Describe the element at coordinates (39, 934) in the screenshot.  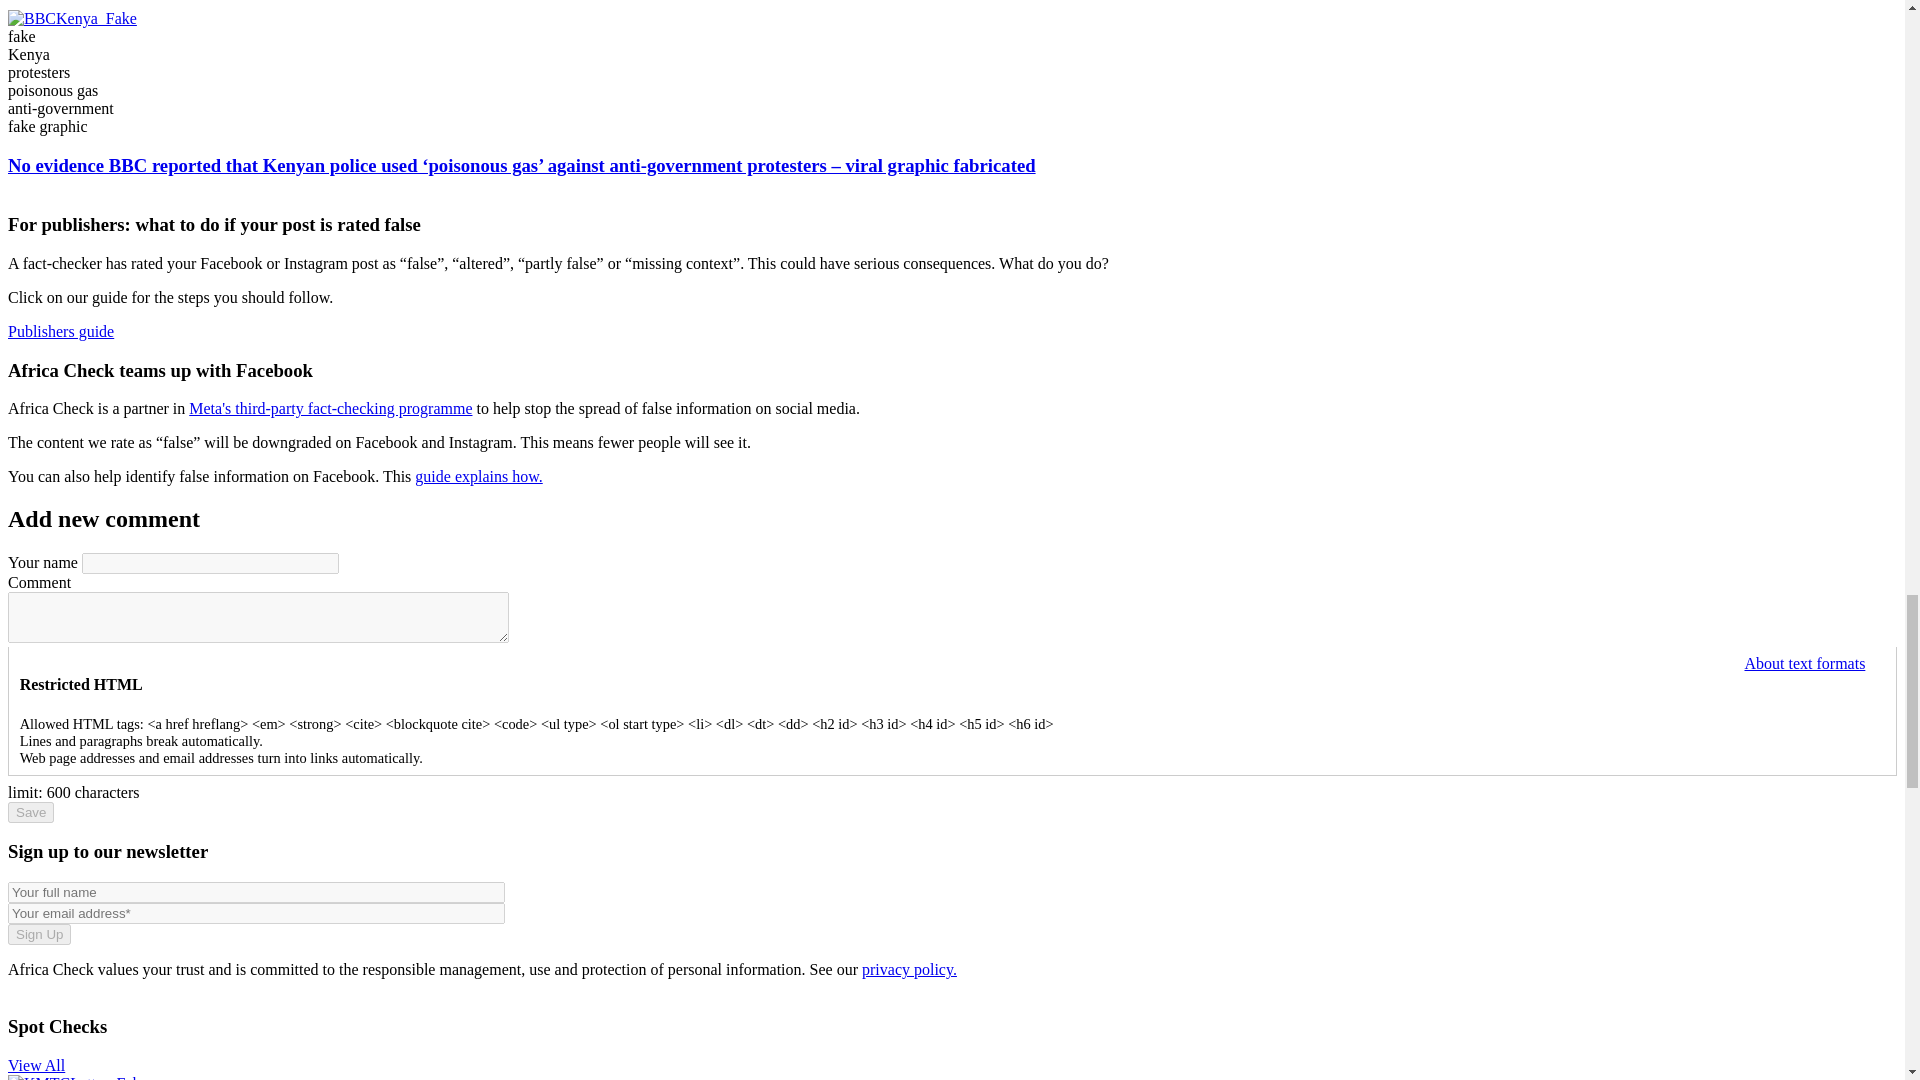
I see `Sign Up` at that location.